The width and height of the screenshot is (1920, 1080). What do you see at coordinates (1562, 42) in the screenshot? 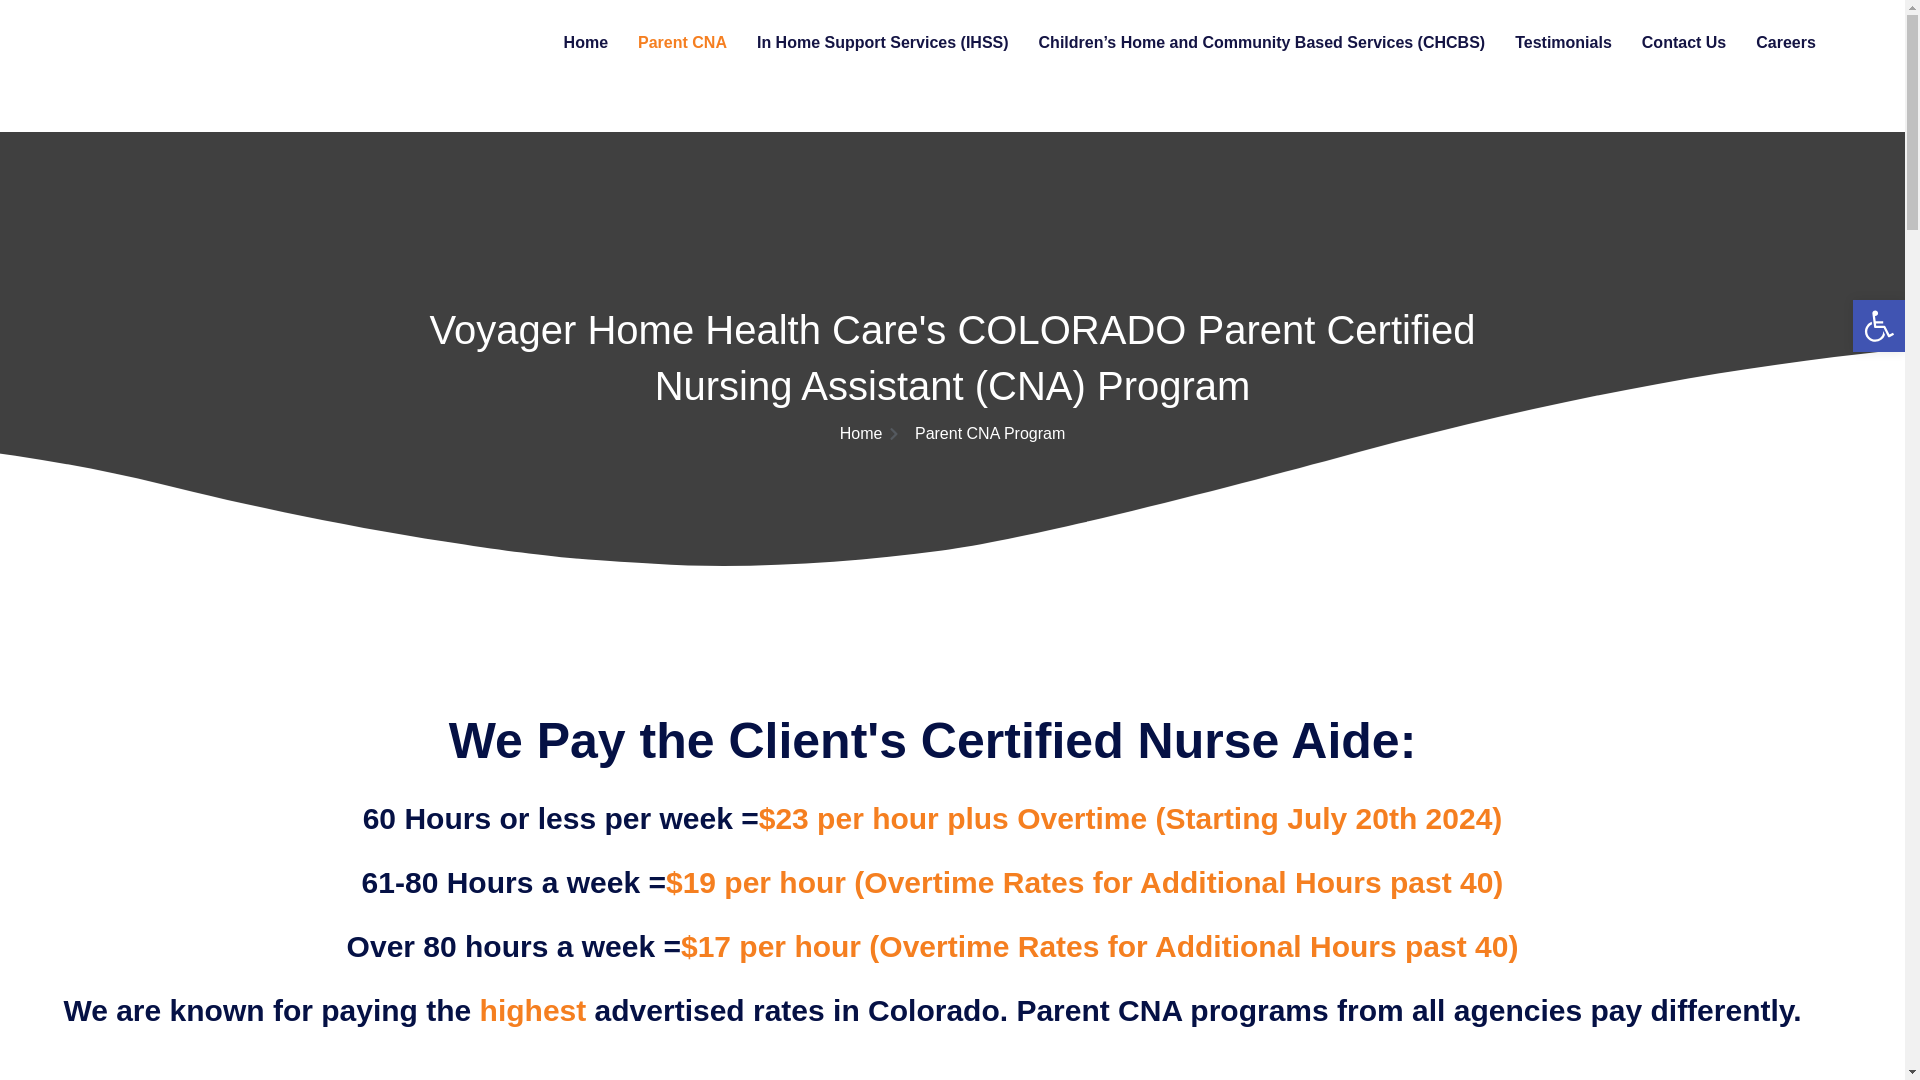
I see `Testimonials` at bounding box center [1562, 42].